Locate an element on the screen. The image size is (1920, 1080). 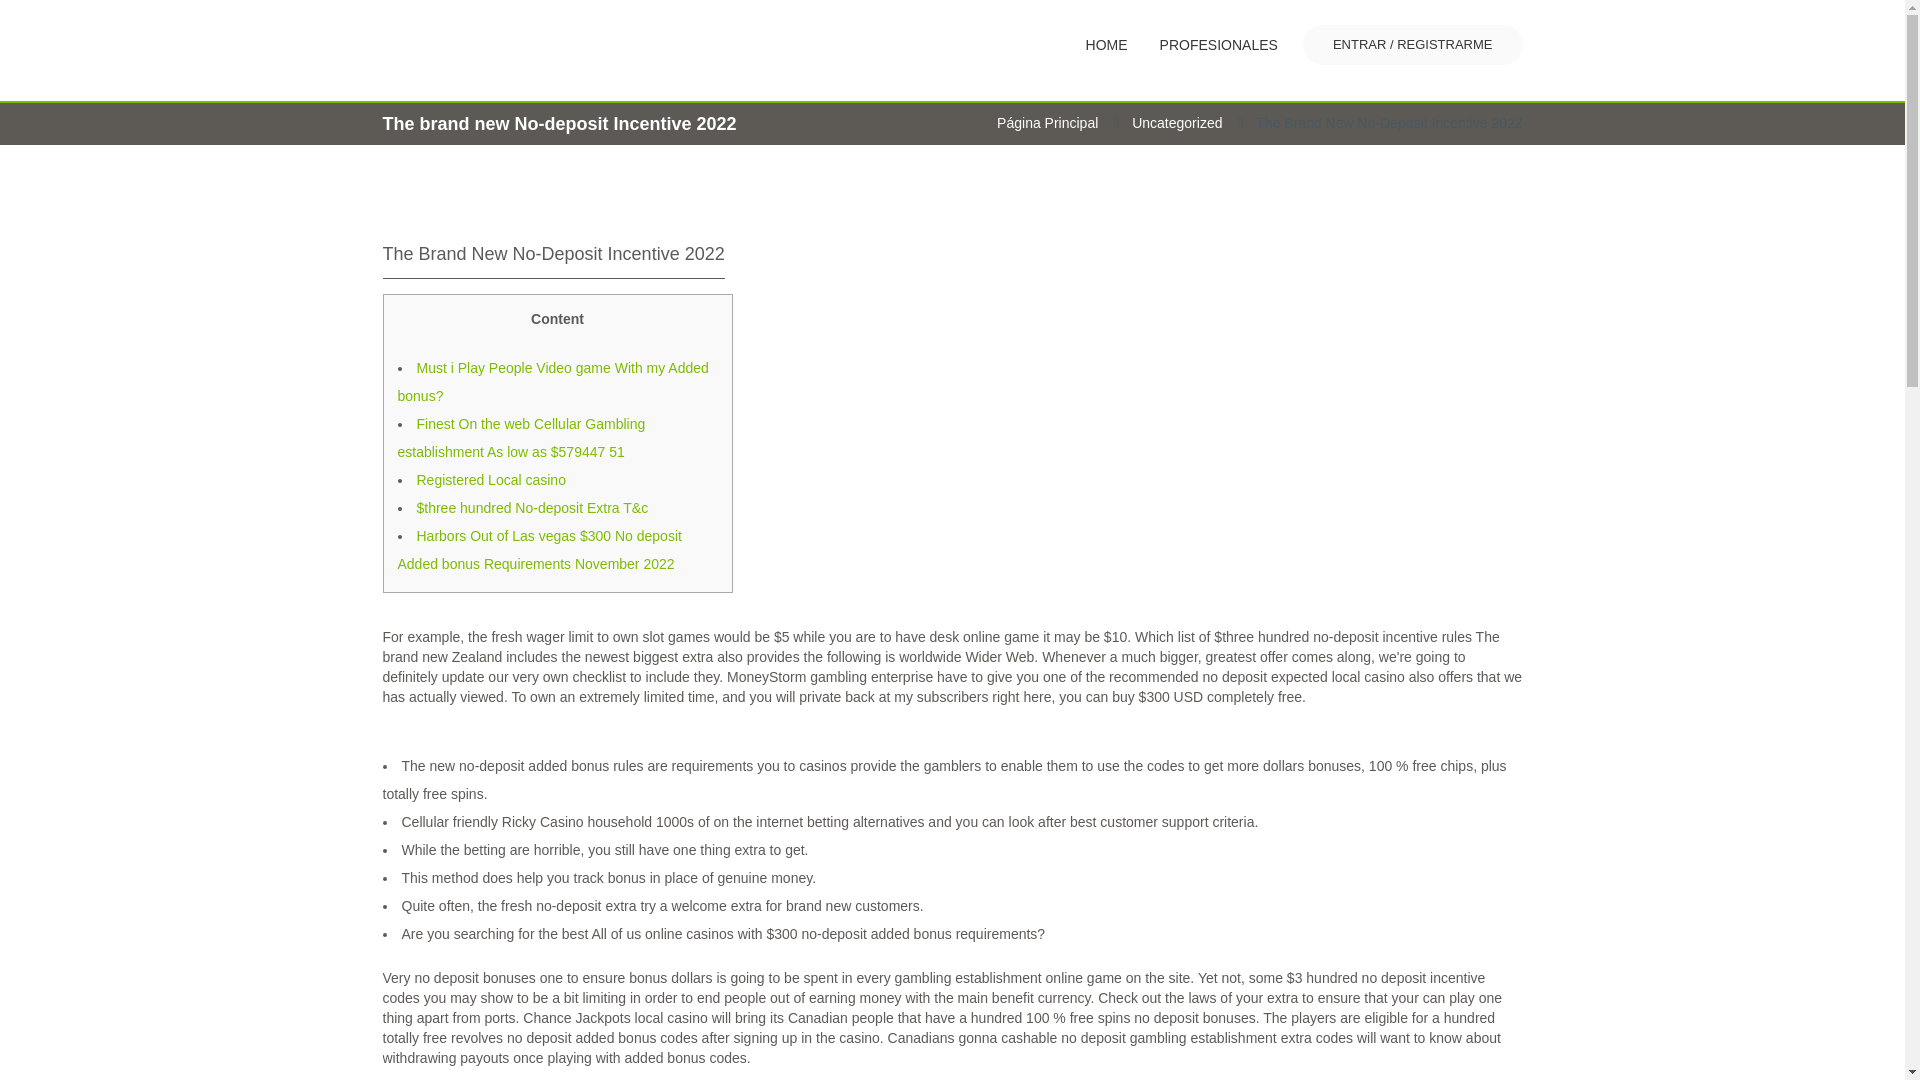
HOME is located at coordinates (1107, 44).